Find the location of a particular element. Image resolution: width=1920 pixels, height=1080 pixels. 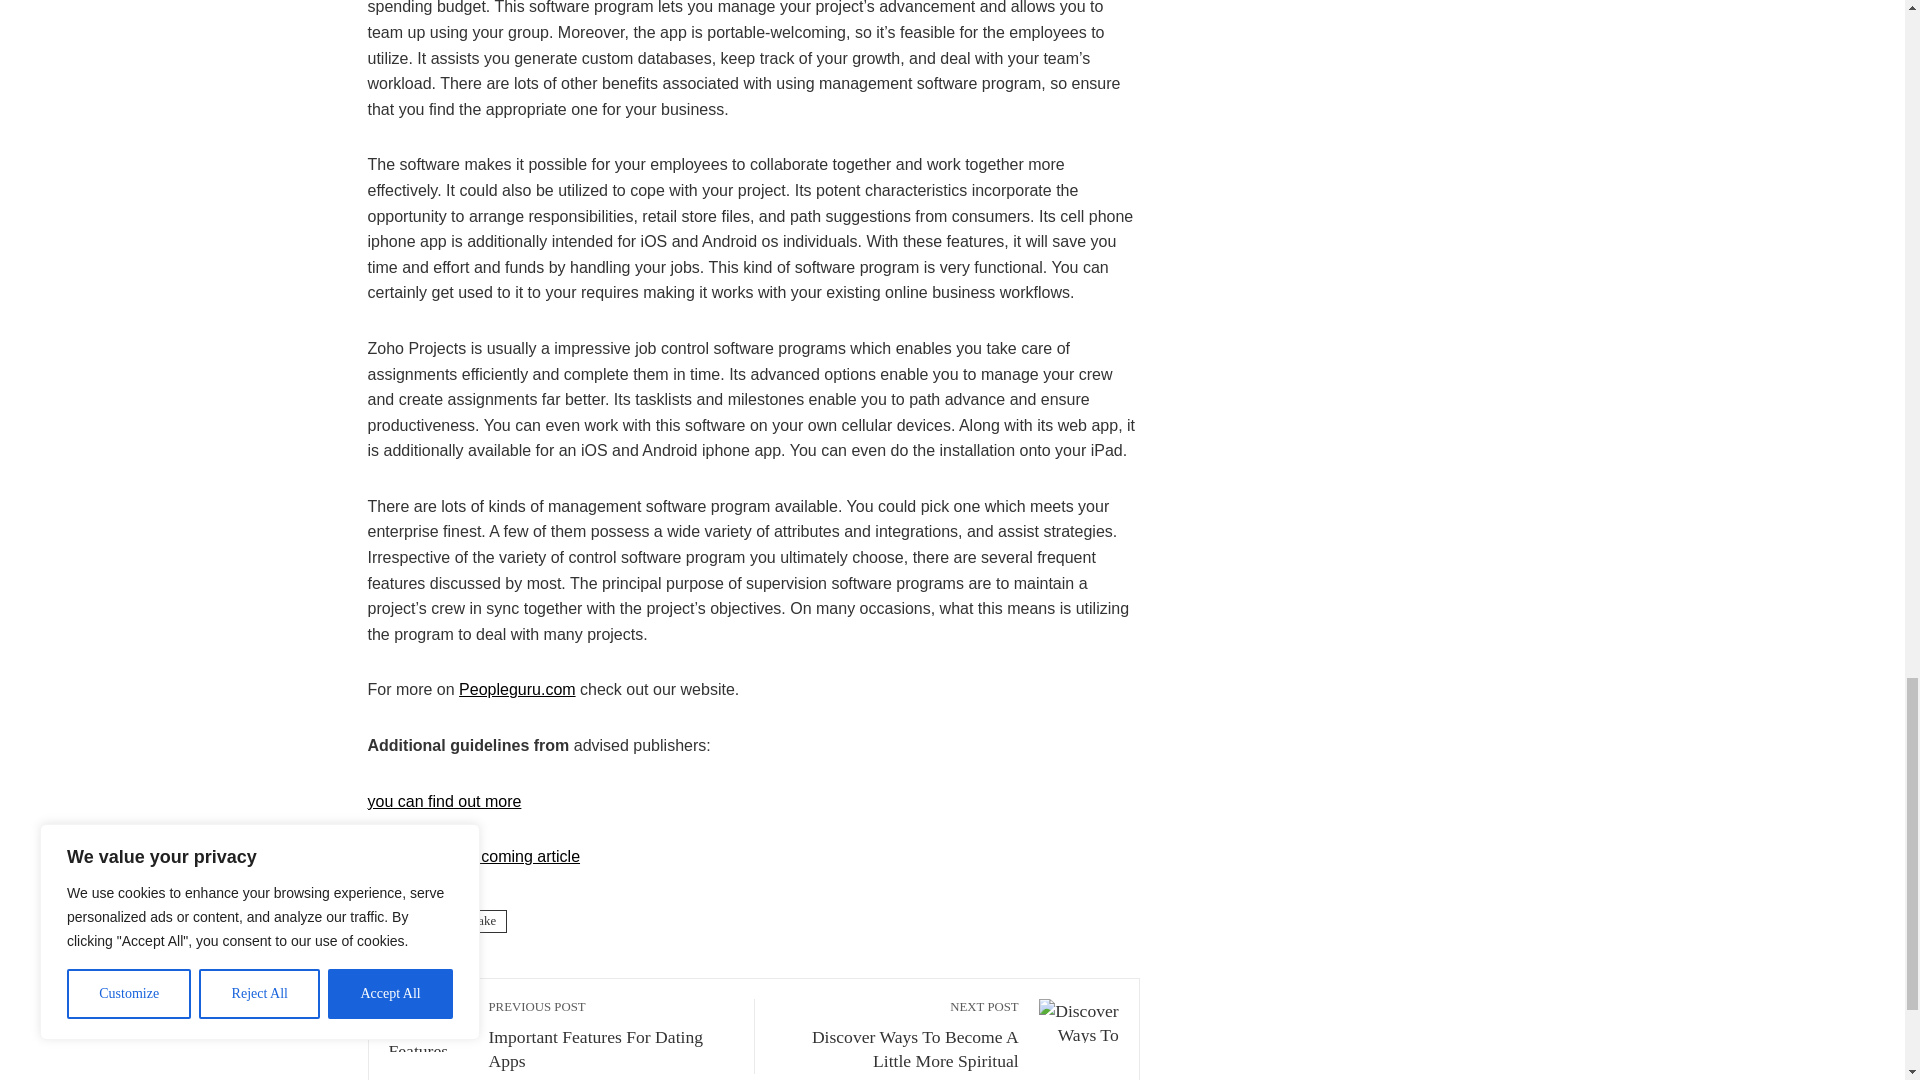

you can find out more is located at coordinates (517, 689).